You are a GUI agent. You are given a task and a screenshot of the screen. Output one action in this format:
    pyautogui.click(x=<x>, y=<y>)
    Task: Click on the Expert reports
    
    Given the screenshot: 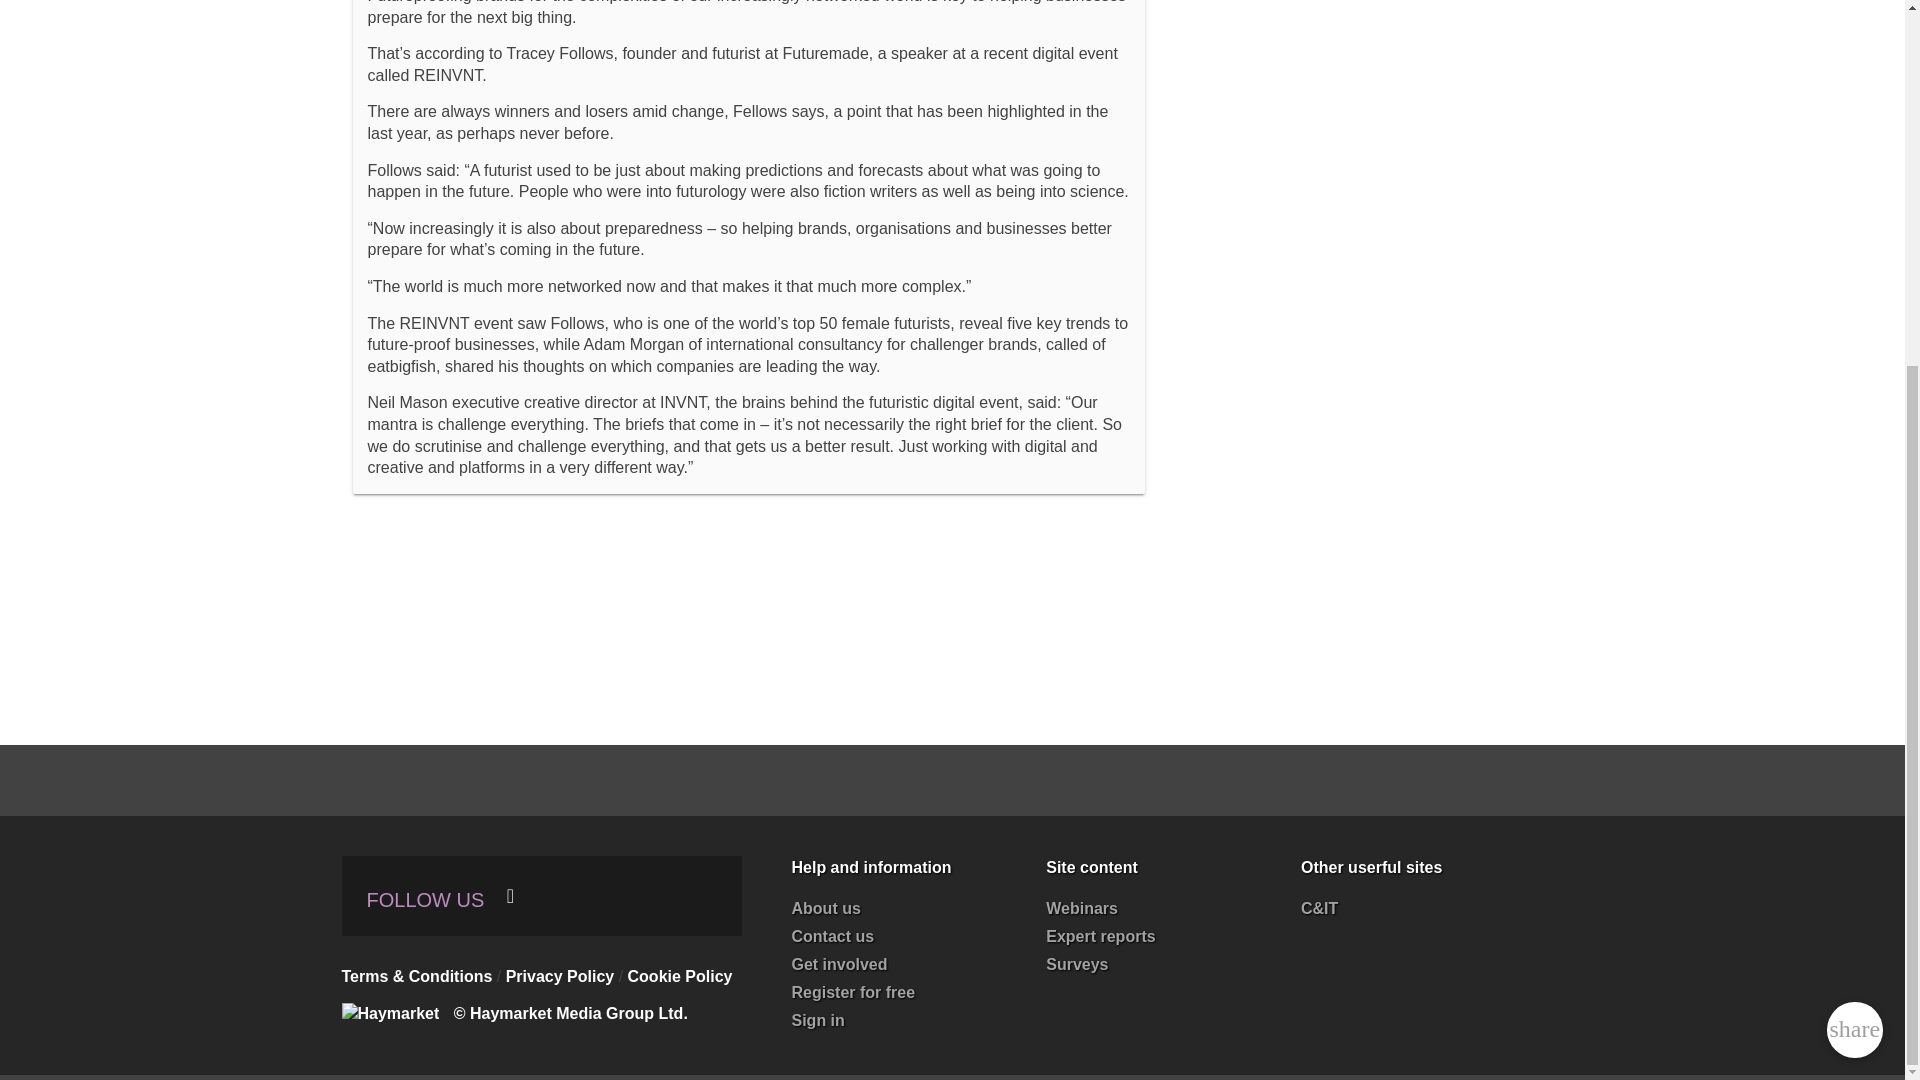 What is the action you would take?
    pyautogui.click(x=1100, y=936)
    